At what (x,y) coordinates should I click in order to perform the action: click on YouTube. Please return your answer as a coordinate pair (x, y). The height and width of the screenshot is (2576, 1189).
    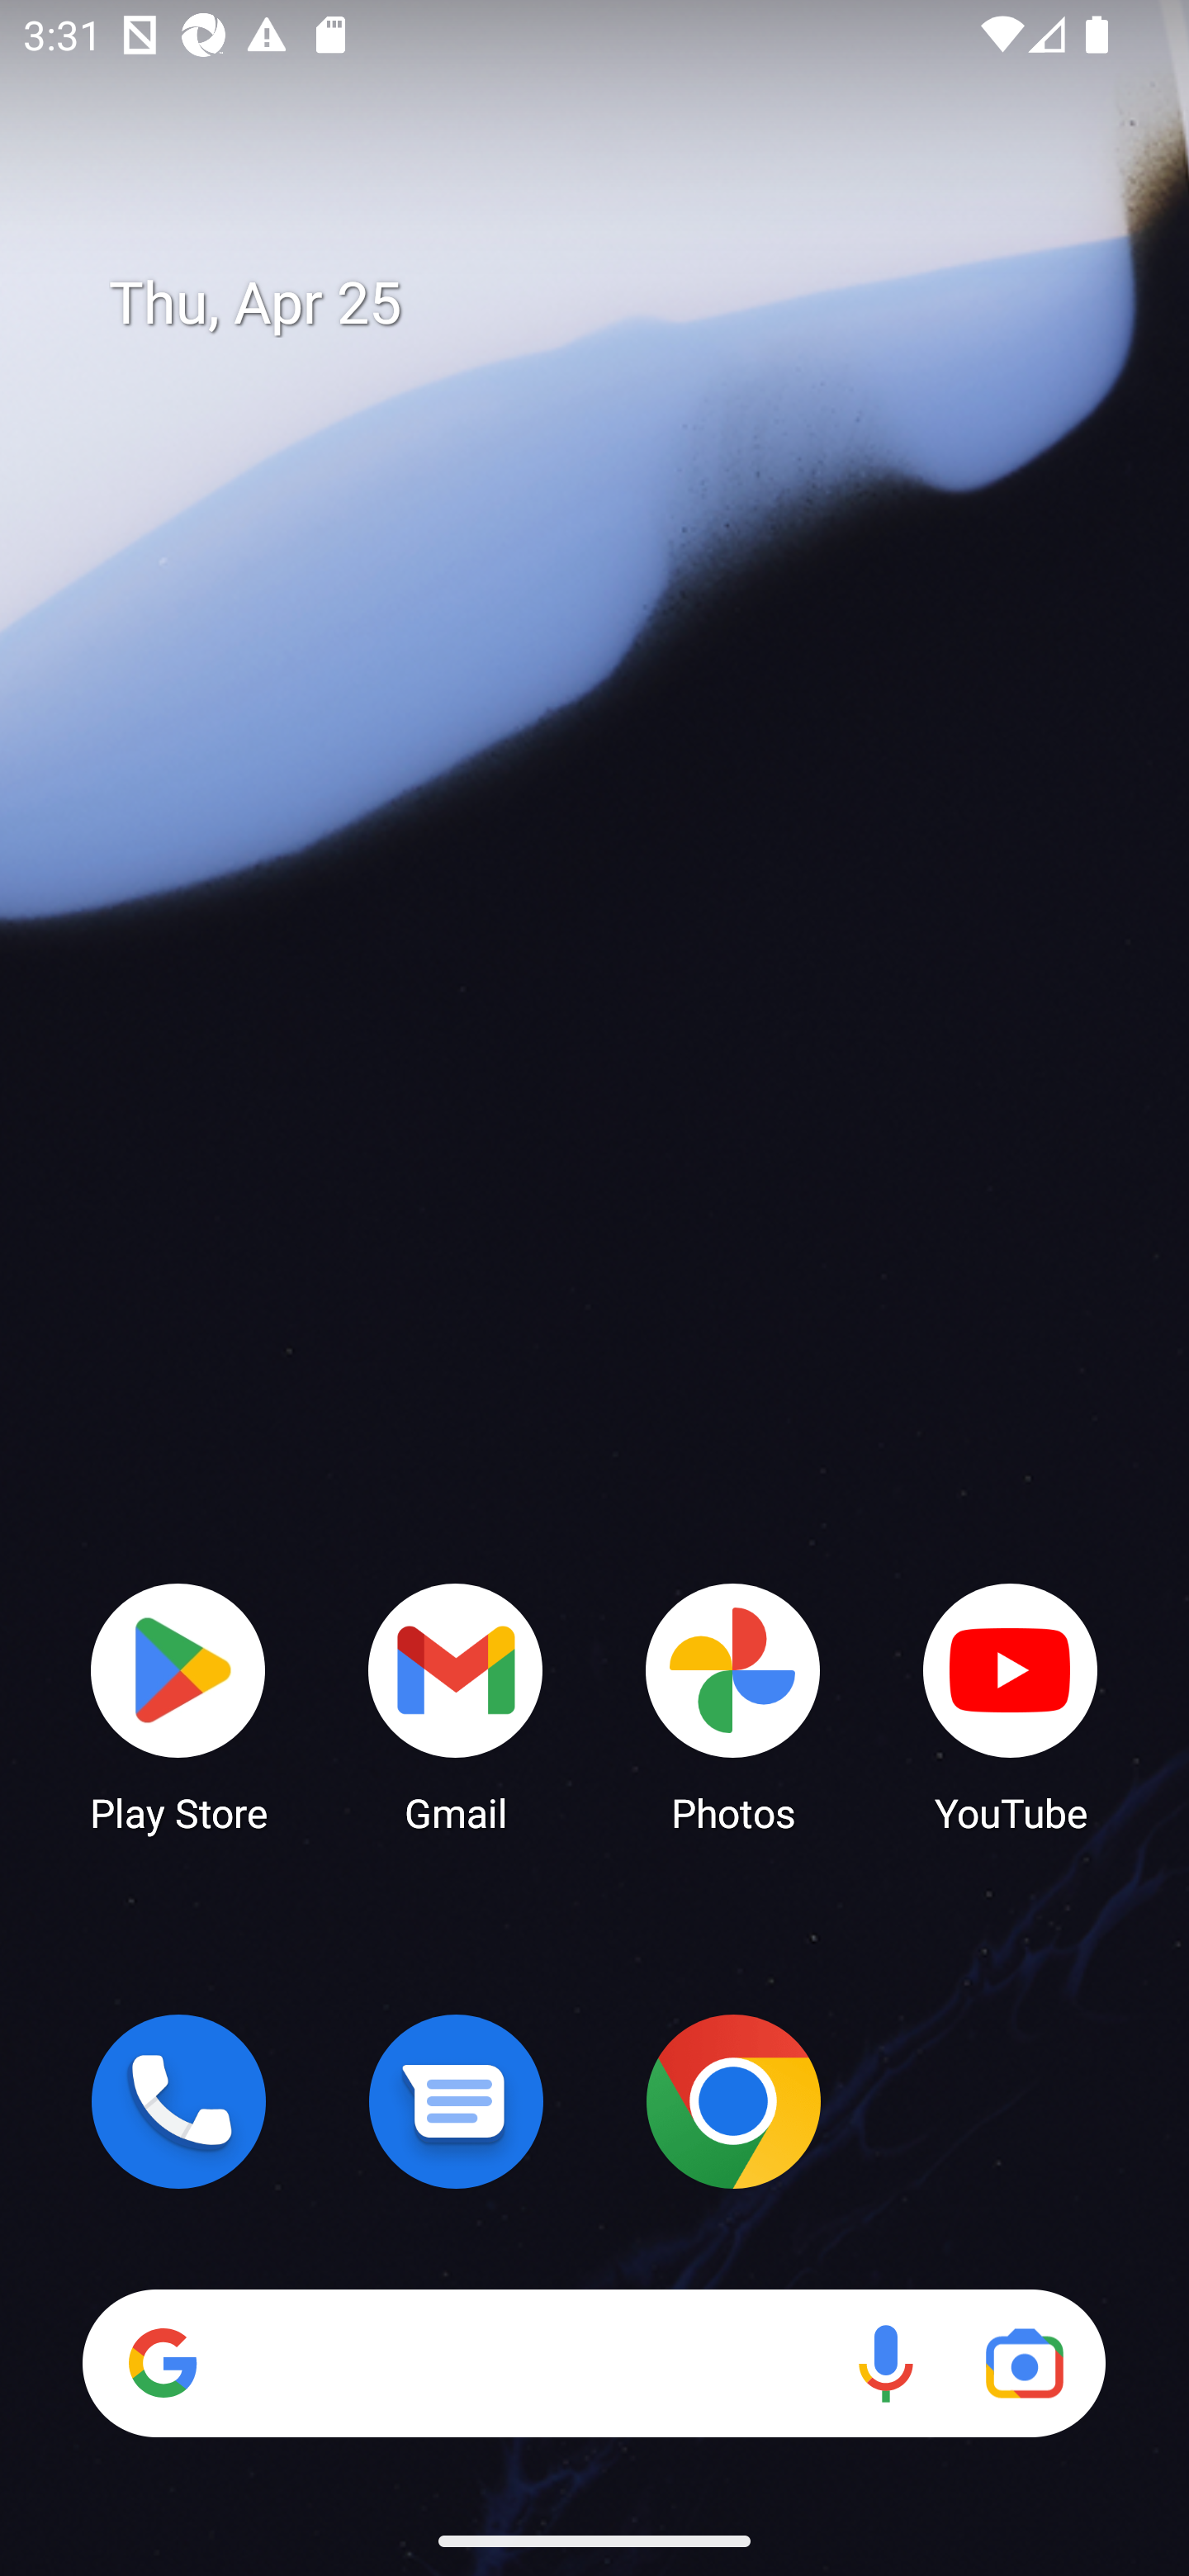
    Looking at the image, I should click on (1011, 1706).